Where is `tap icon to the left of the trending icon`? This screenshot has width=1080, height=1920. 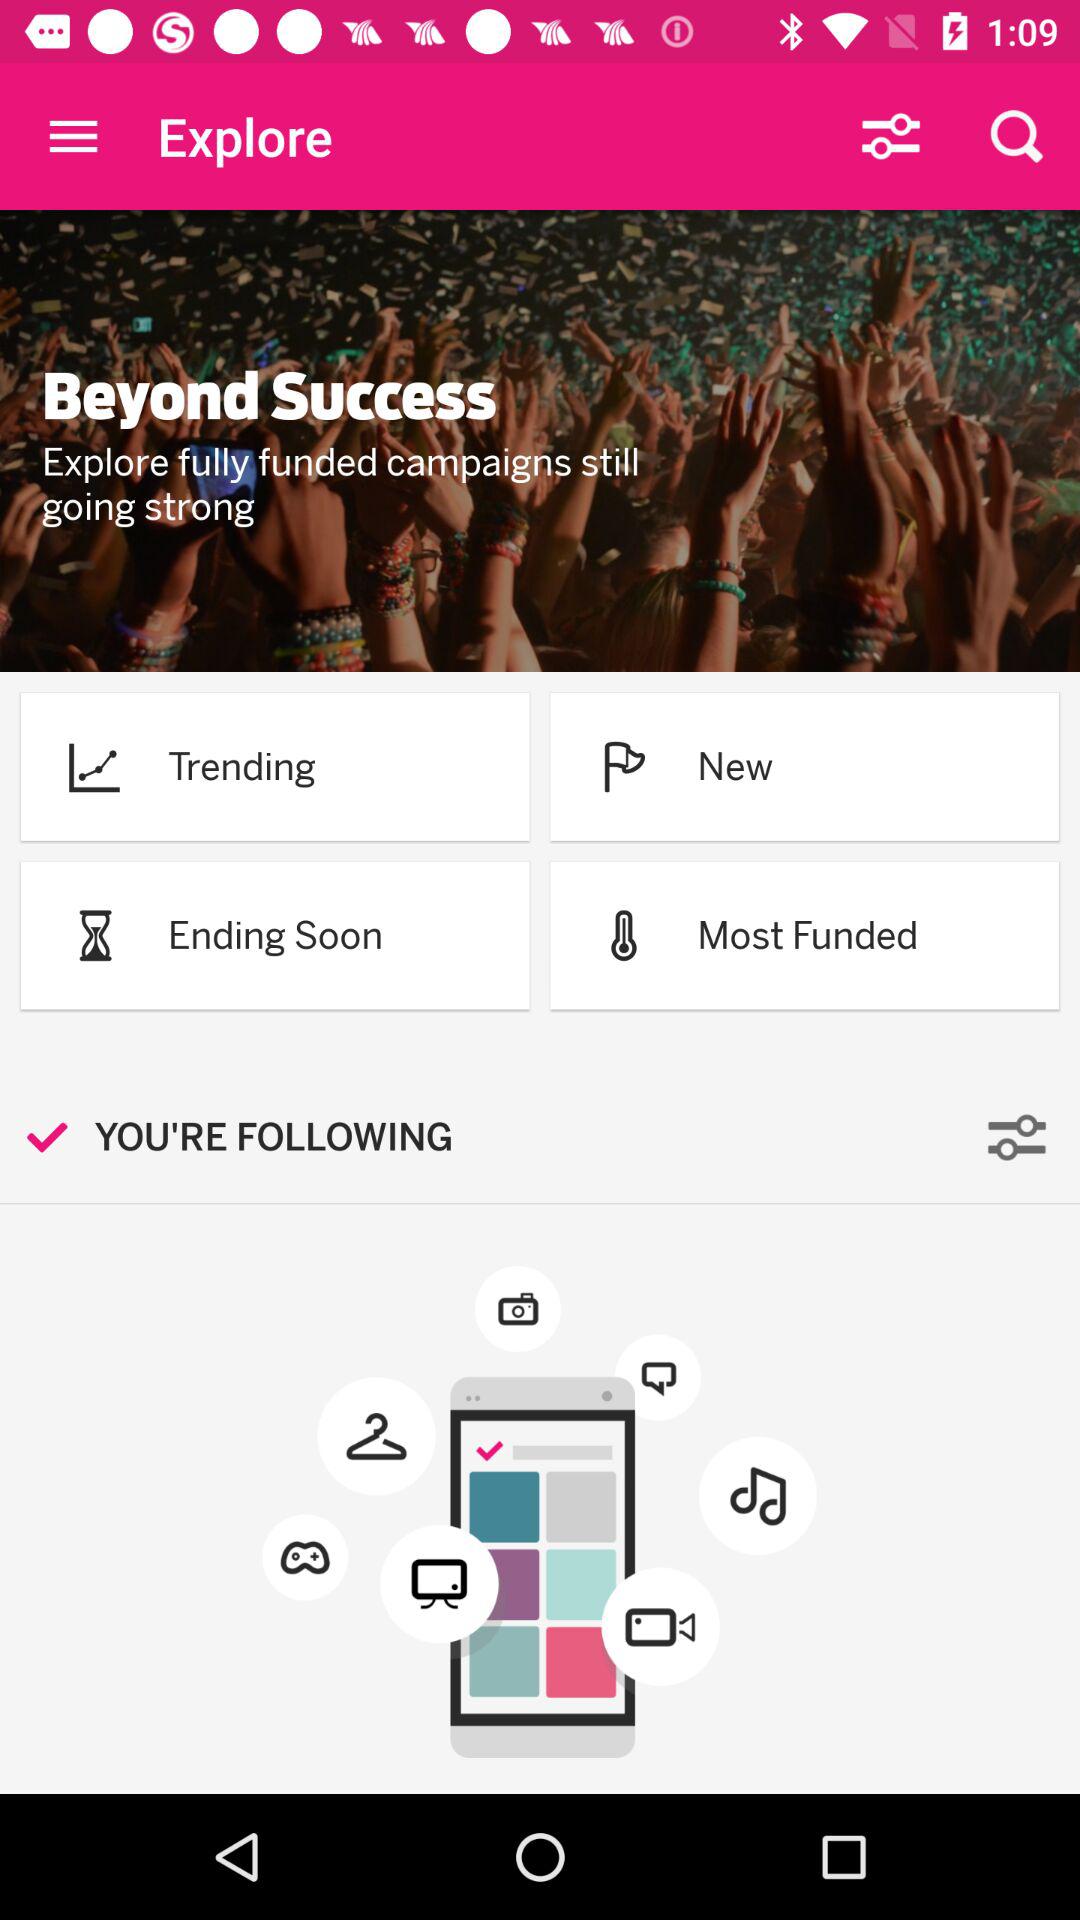
tap icon to the left of the trending icon is located at coordinates (94, 766).